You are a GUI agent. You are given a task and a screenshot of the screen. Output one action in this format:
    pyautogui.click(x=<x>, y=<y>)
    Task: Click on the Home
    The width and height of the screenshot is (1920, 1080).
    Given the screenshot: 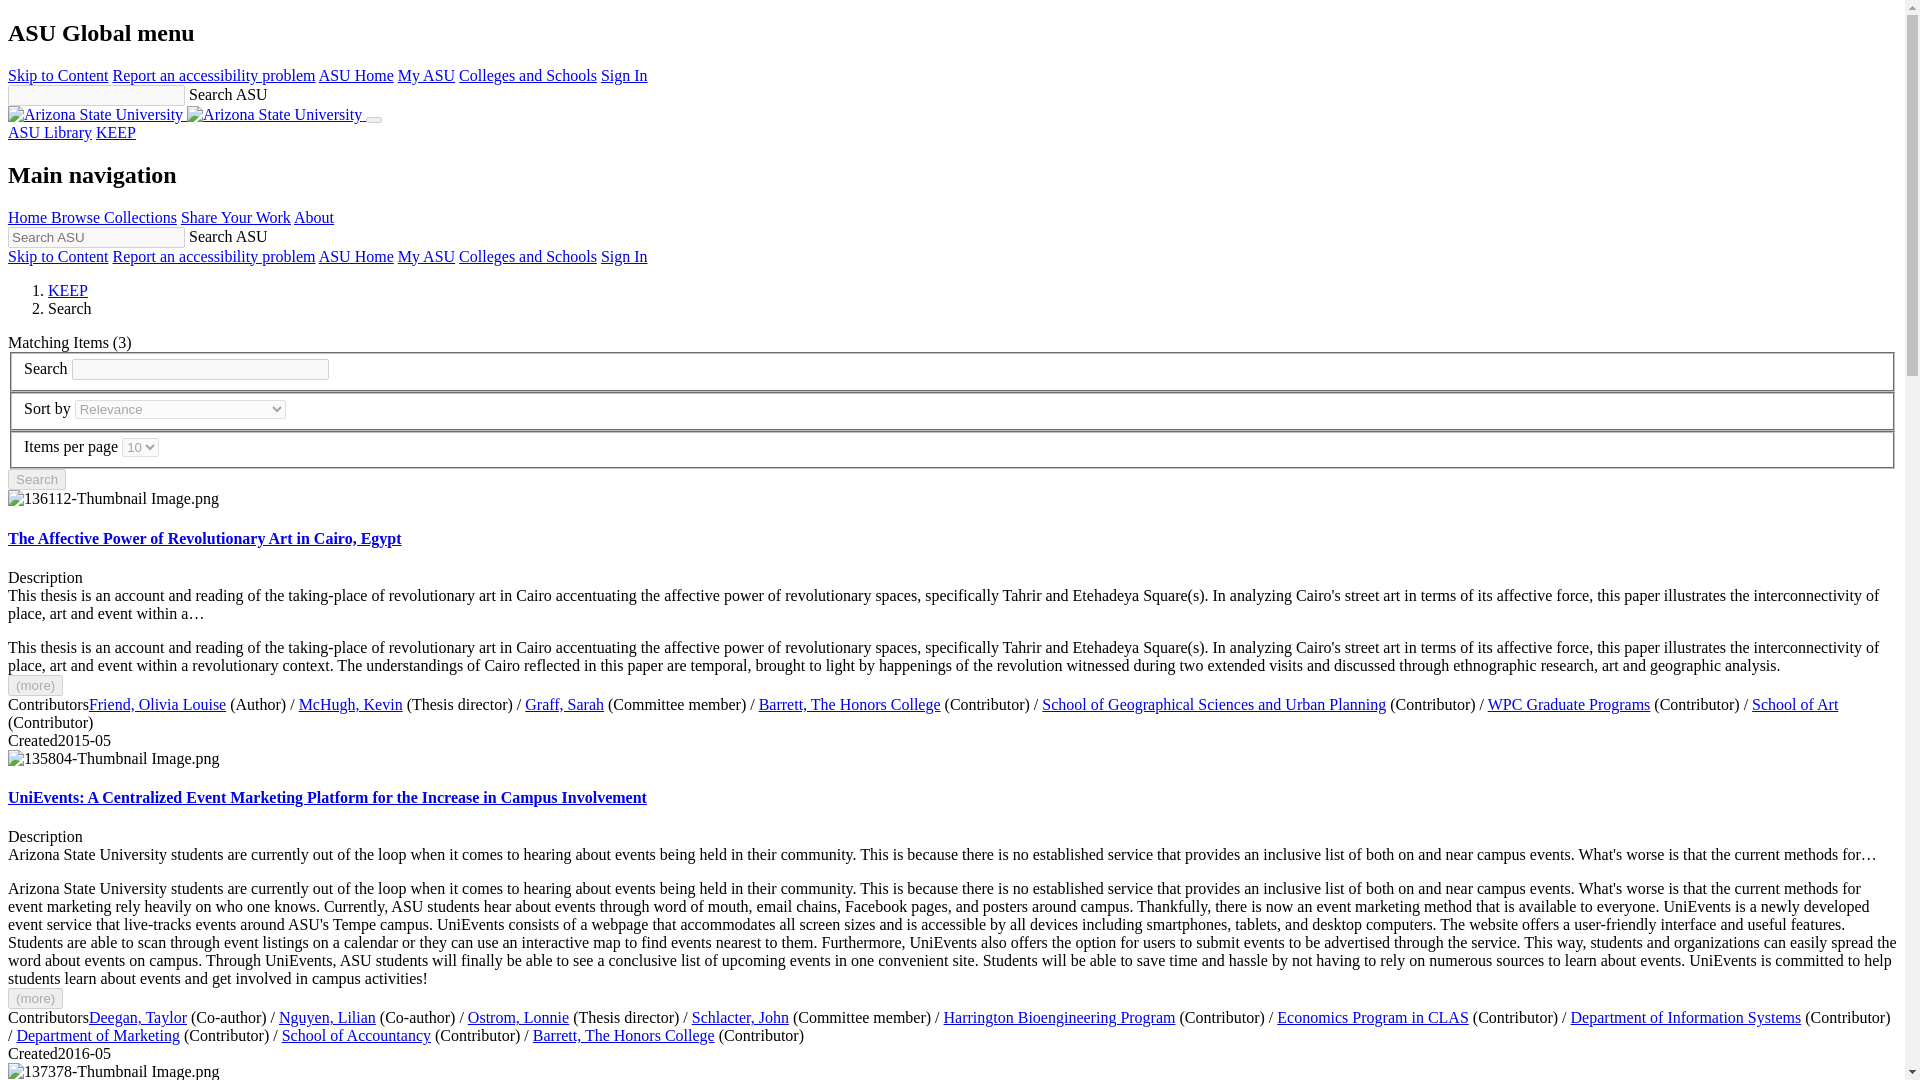 What is the action you would take?
    pyautogui.click(x=186, y=114)
    